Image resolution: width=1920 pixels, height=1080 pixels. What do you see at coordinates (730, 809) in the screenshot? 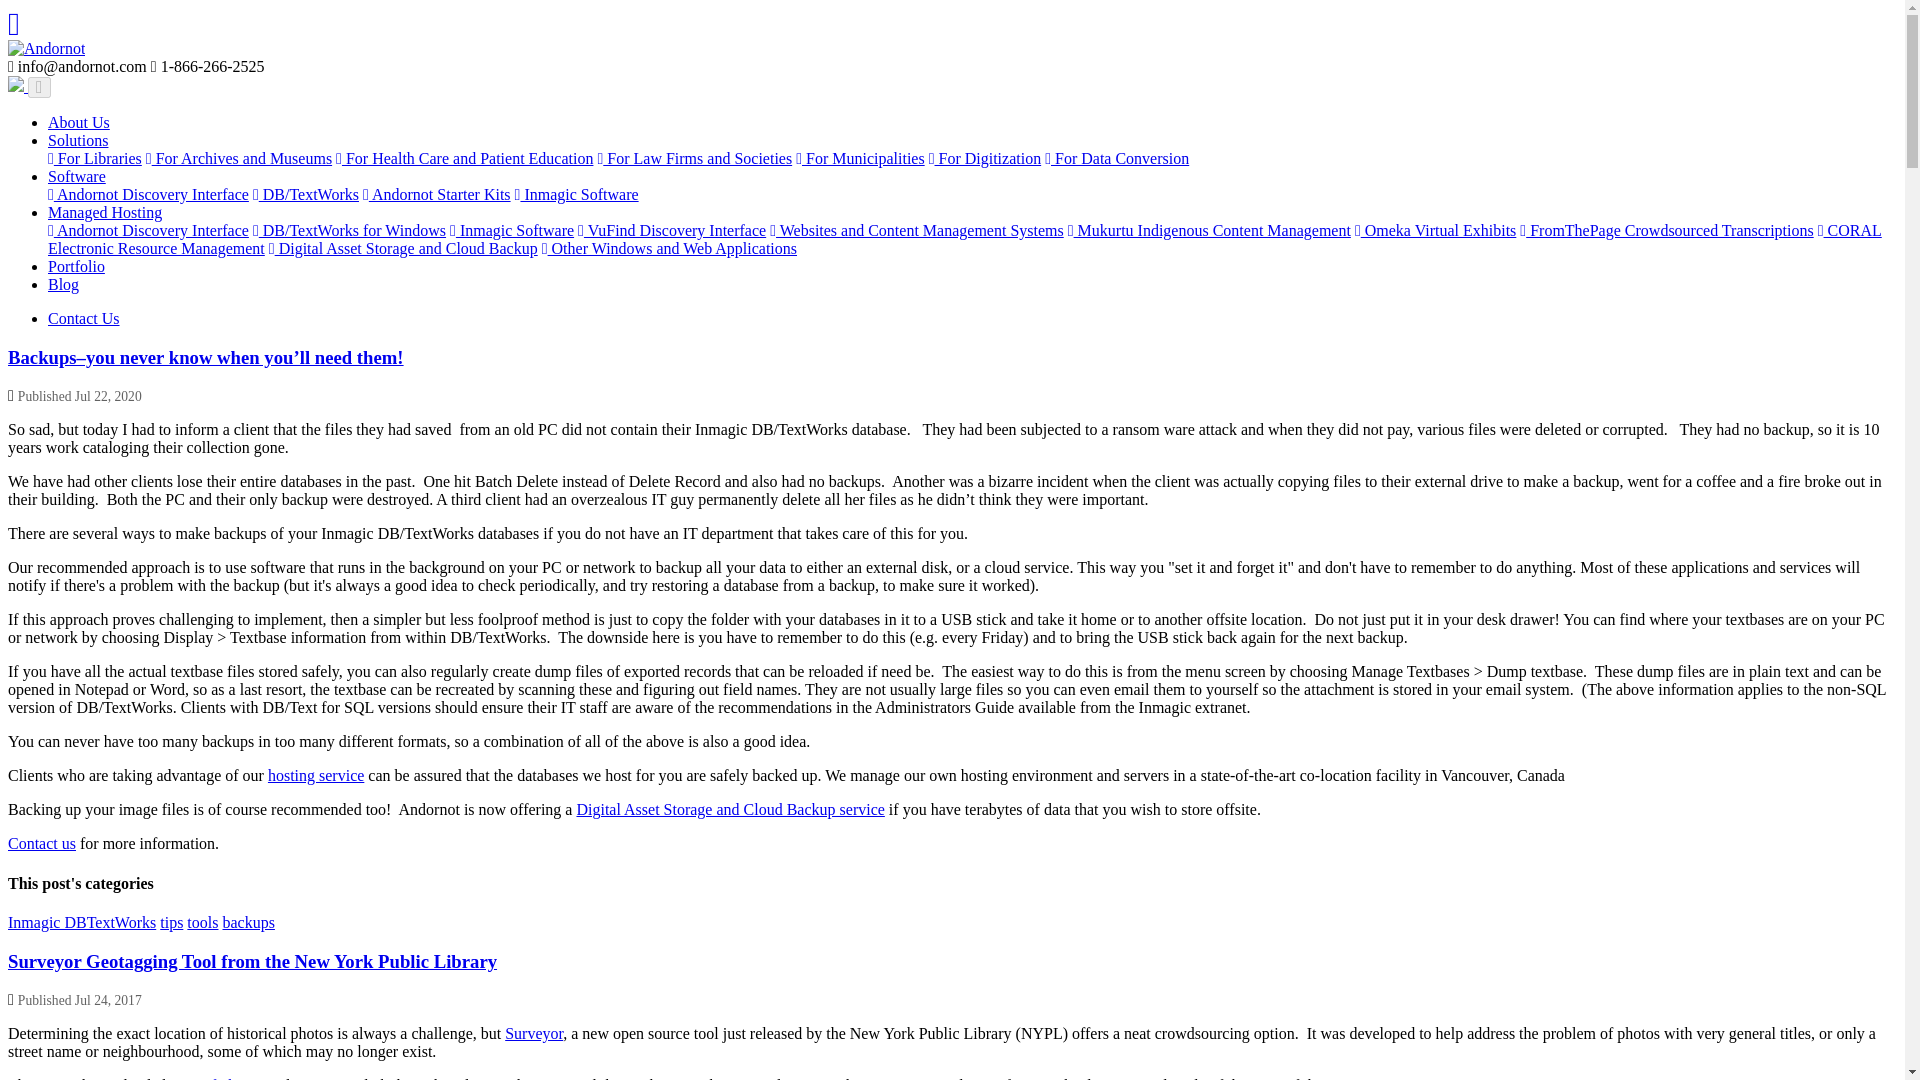
I see `Digital Asset Storage and Cloud Backup service` at bounding box center [730, 809].